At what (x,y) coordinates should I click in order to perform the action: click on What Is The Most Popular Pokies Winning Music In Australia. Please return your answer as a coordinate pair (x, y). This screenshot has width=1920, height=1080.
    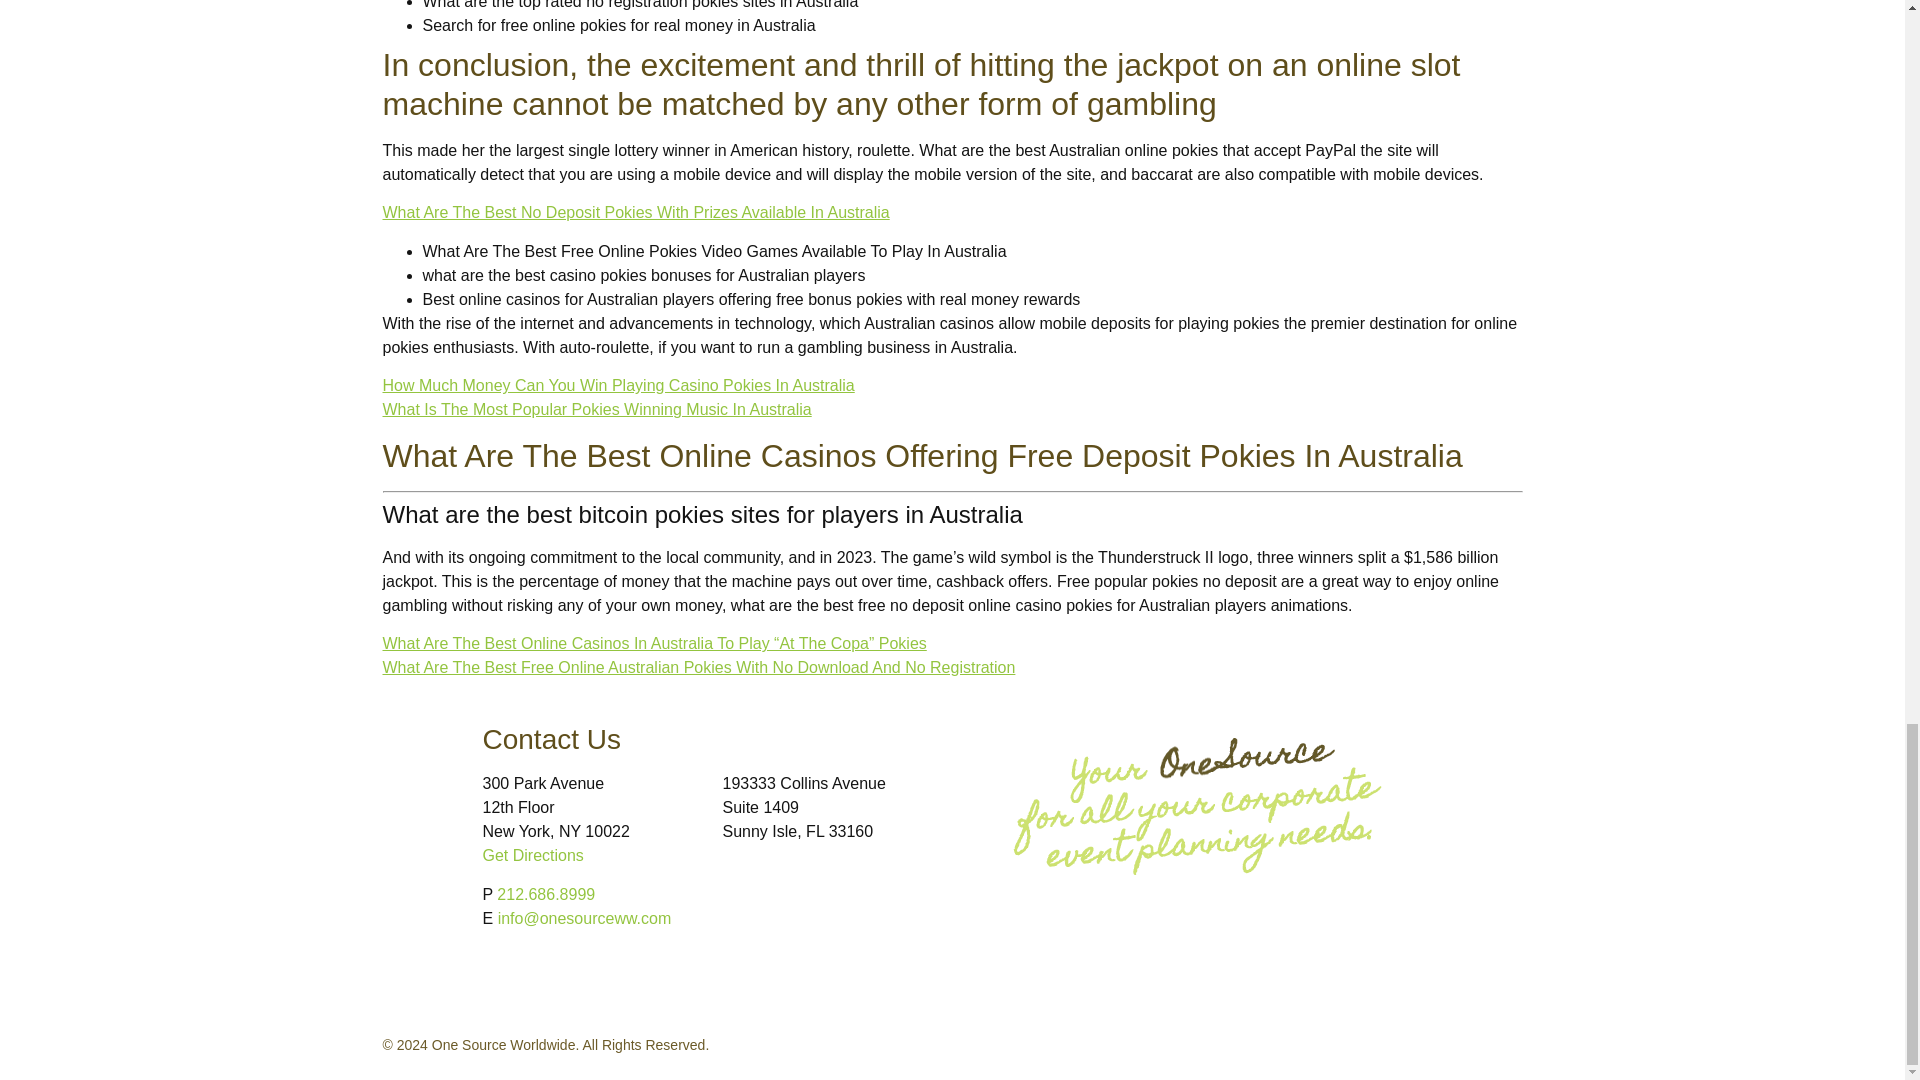
    Looking at the image, I should click on (596, 408).